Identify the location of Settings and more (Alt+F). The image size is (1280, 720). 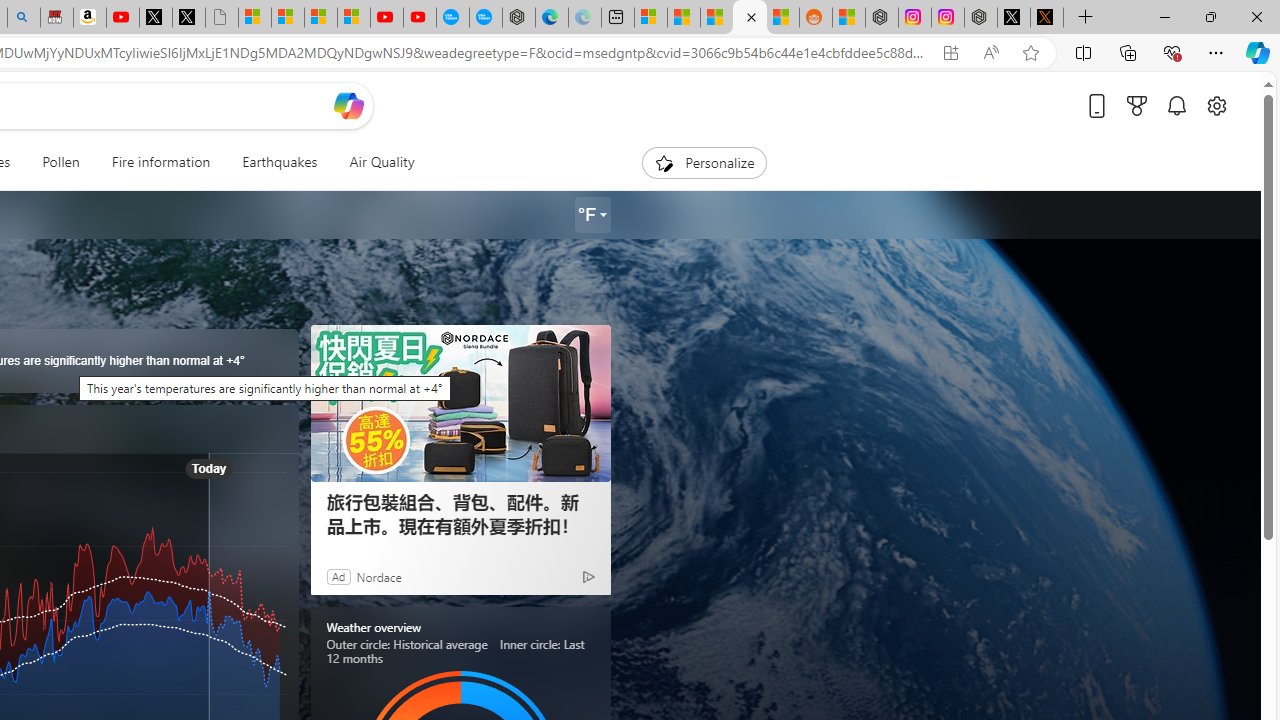
(1216, 52).